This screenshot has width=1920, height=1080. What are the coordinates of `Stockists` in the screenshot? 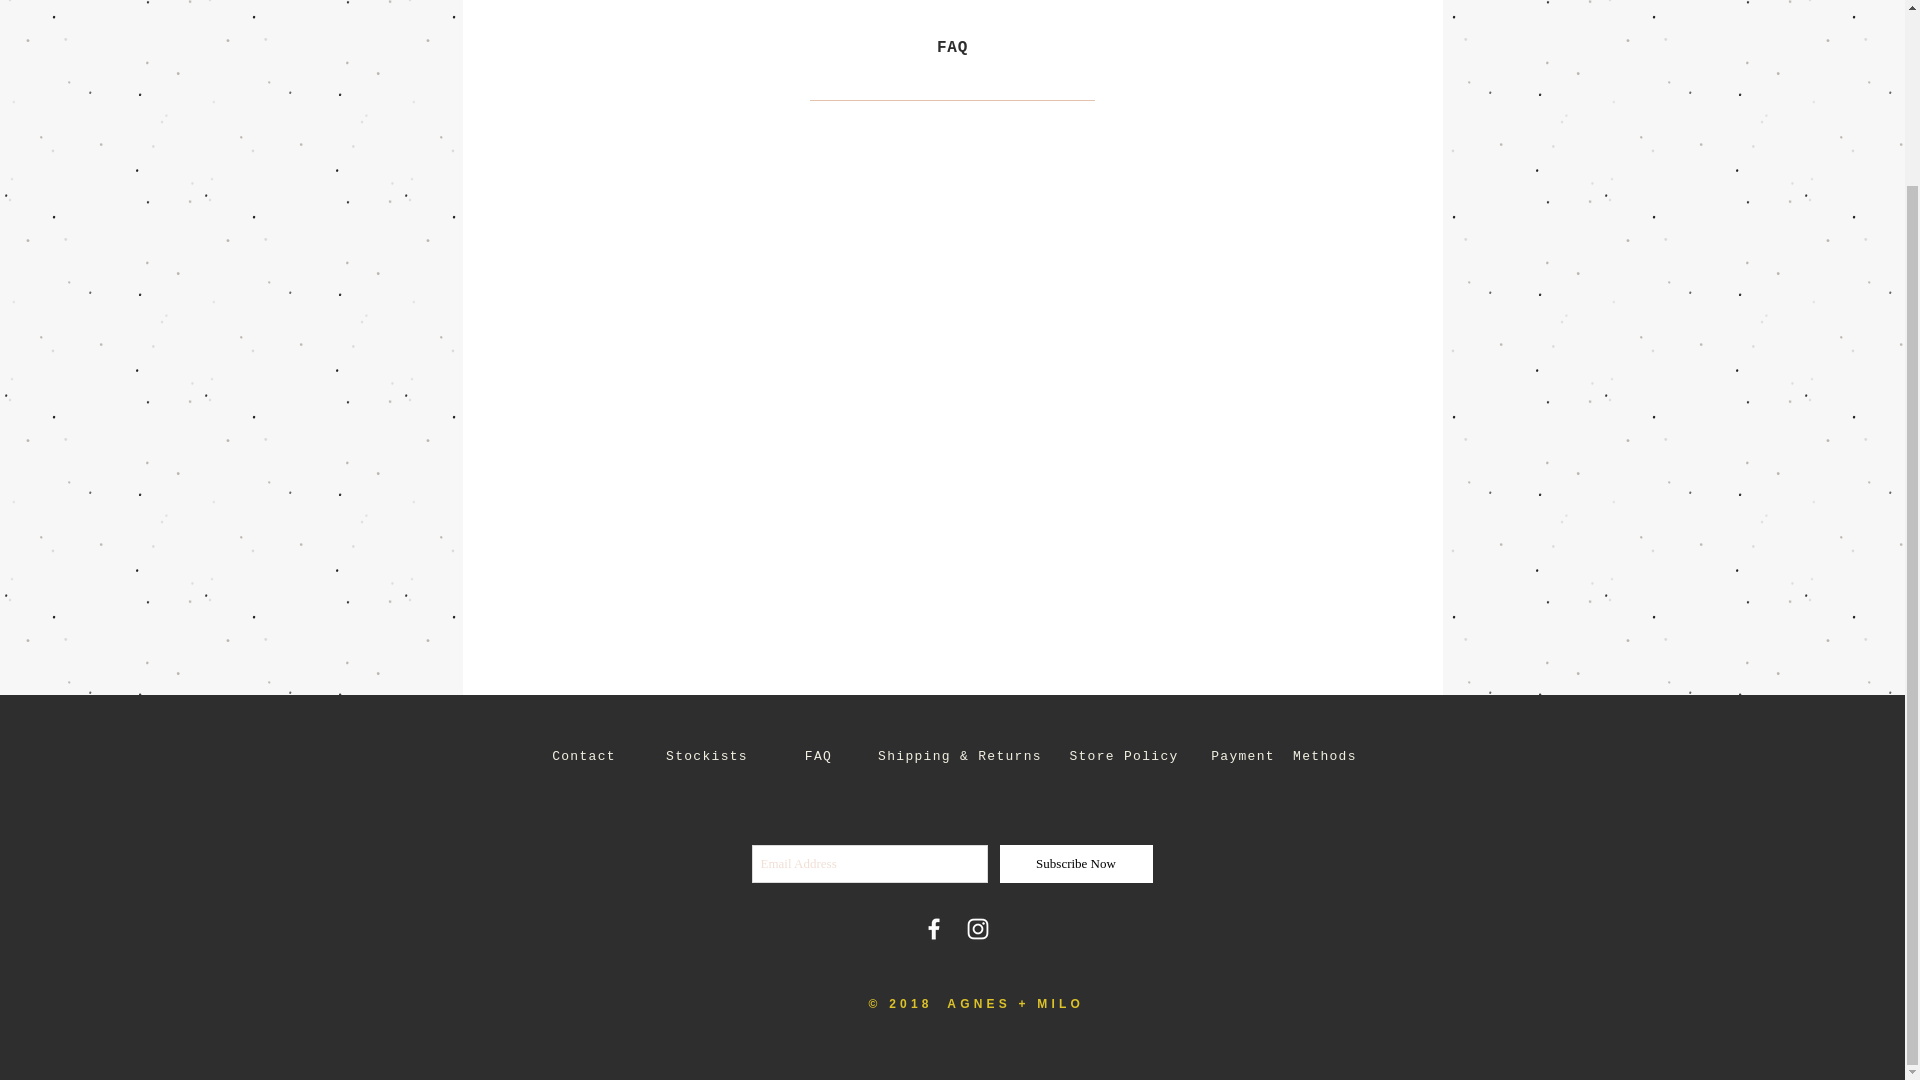 It's located at (707, 756).